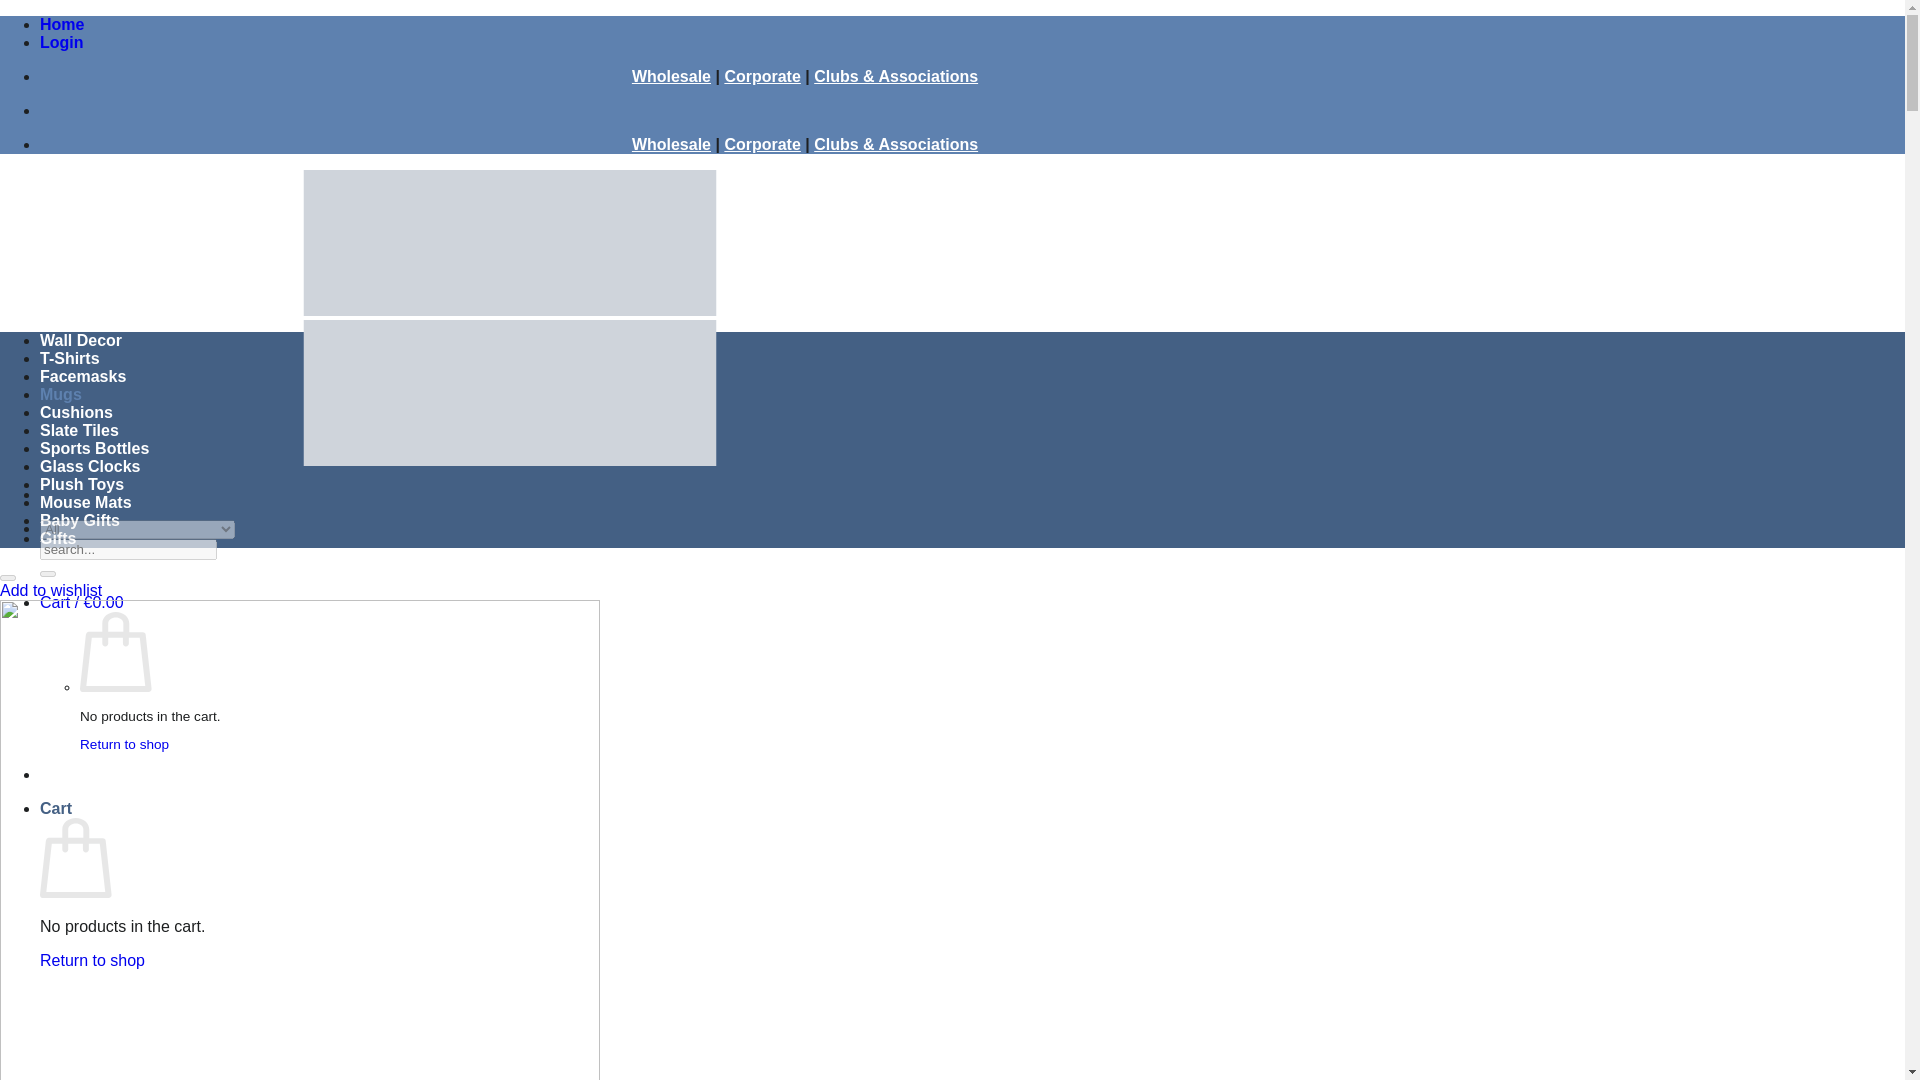  Describe the element at coordinates (50, 590) in the screenshot. I see `Add to wishlist` at that location.